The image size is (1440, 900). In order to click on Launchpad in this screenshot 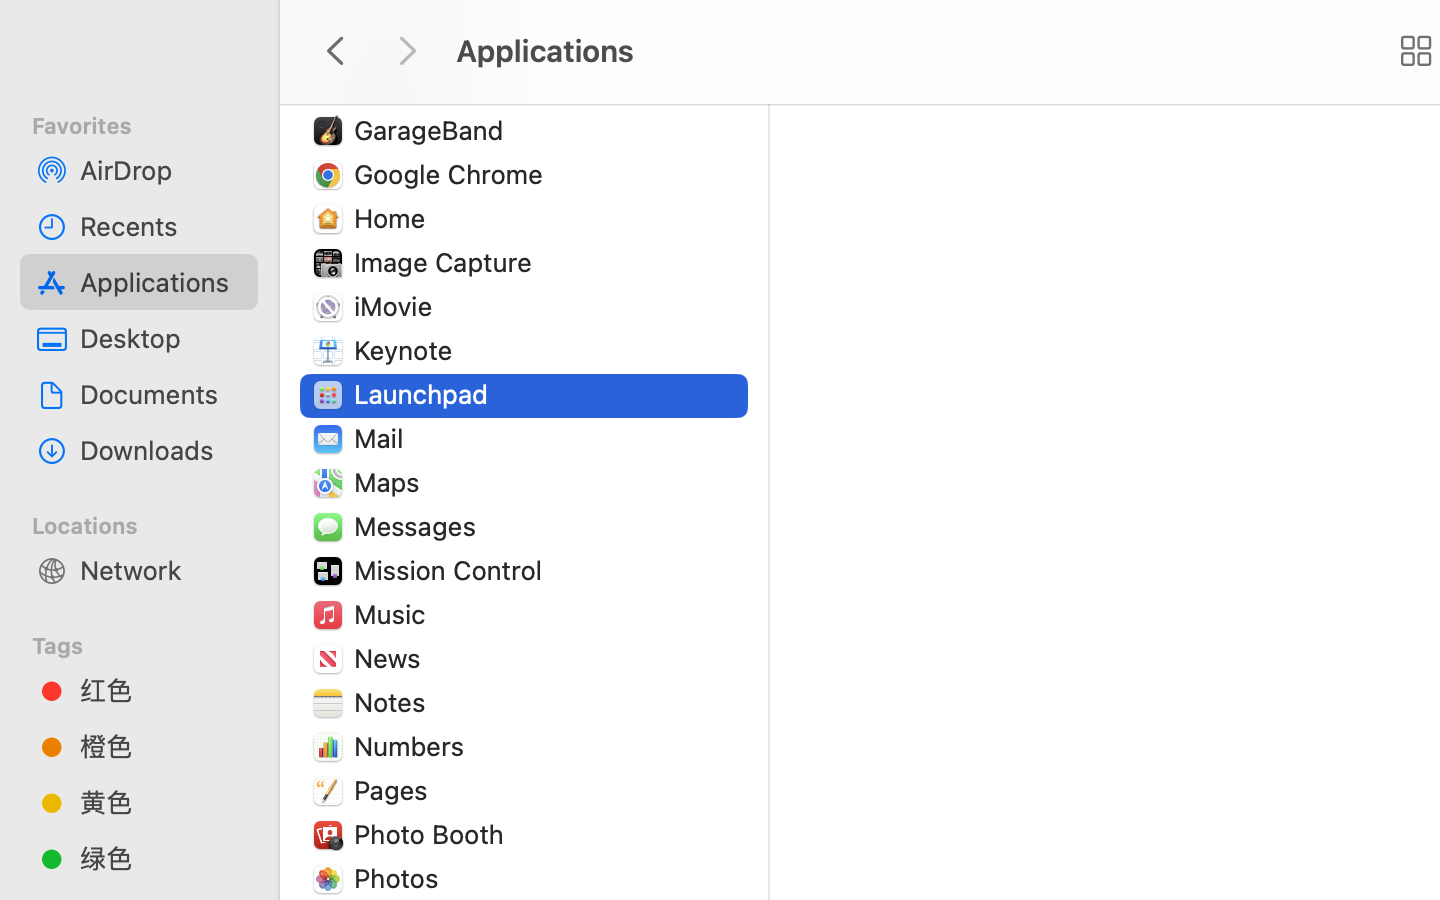, I will do `click(426, 394)`.